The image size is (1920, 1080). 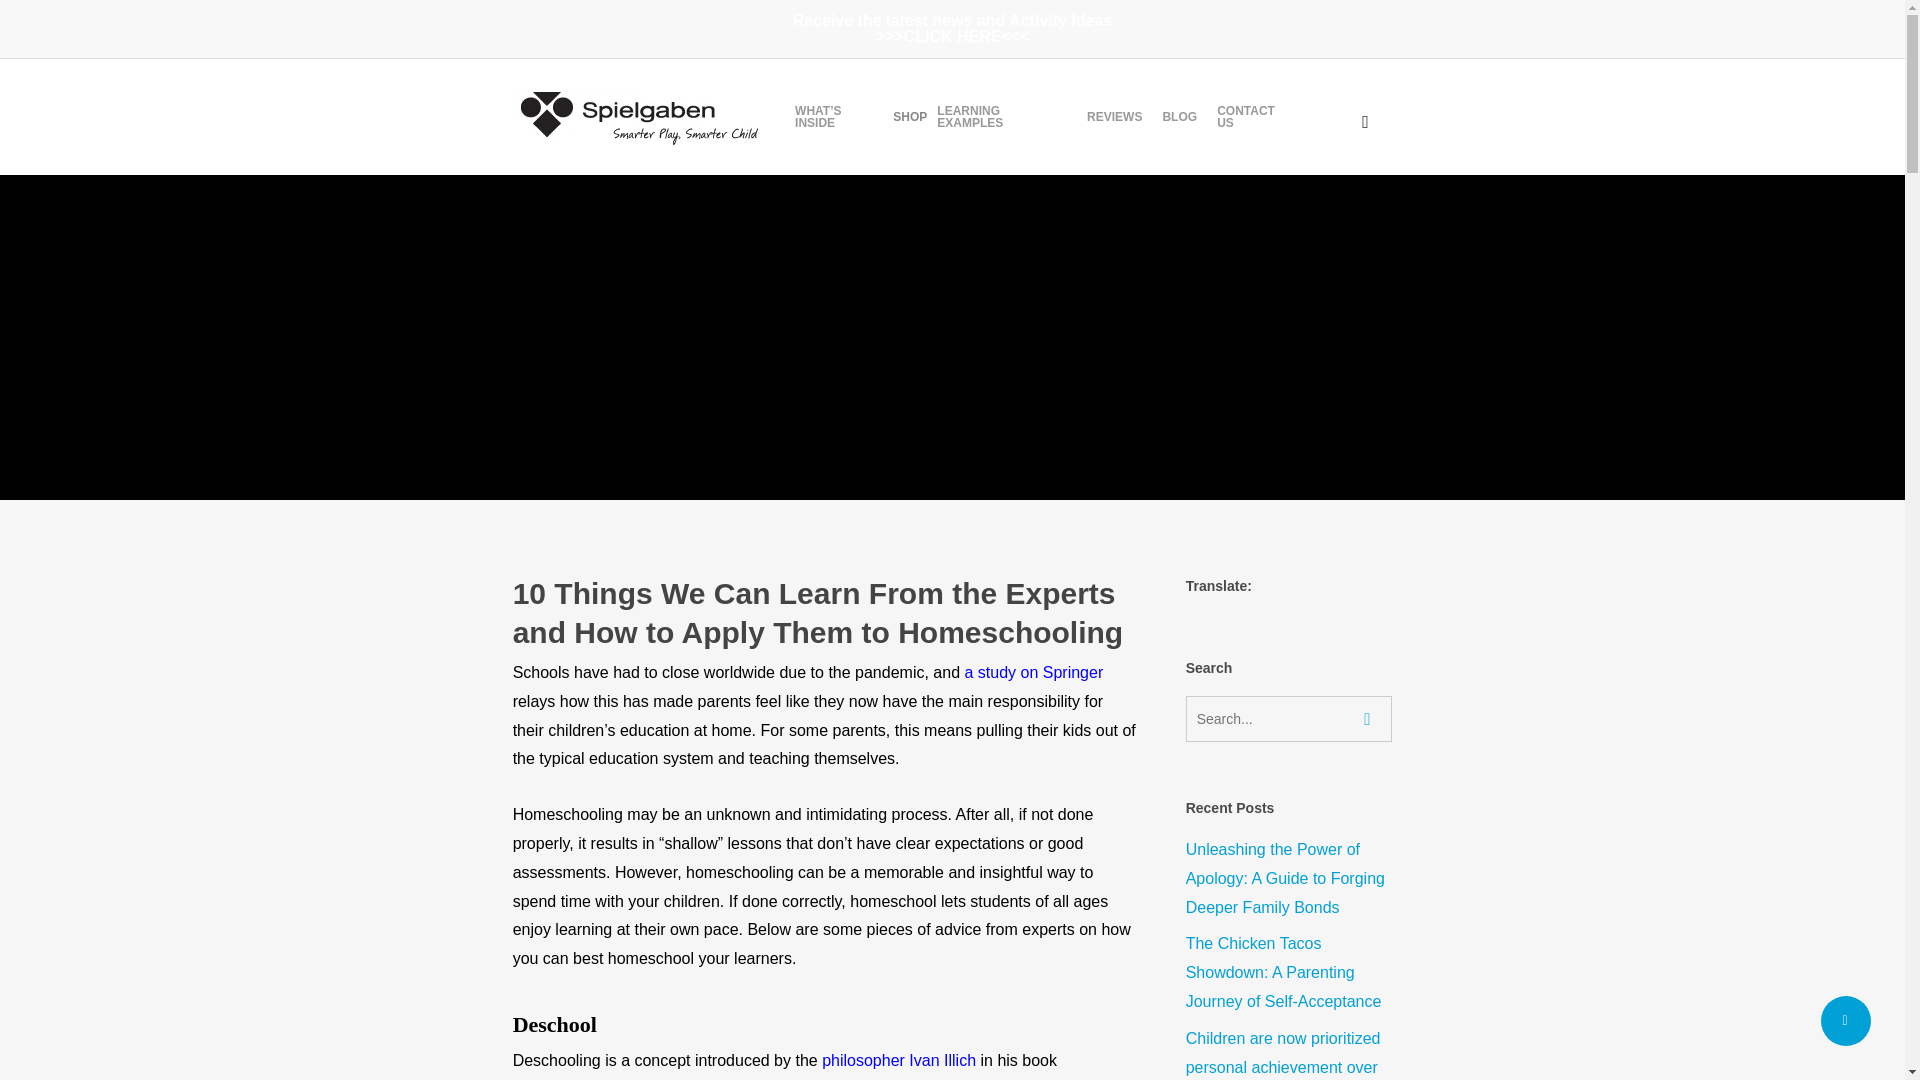 What do you see at coordinates (910, 117) in the screenshot?
I see `SHOP` at bounding box center [910, 117].